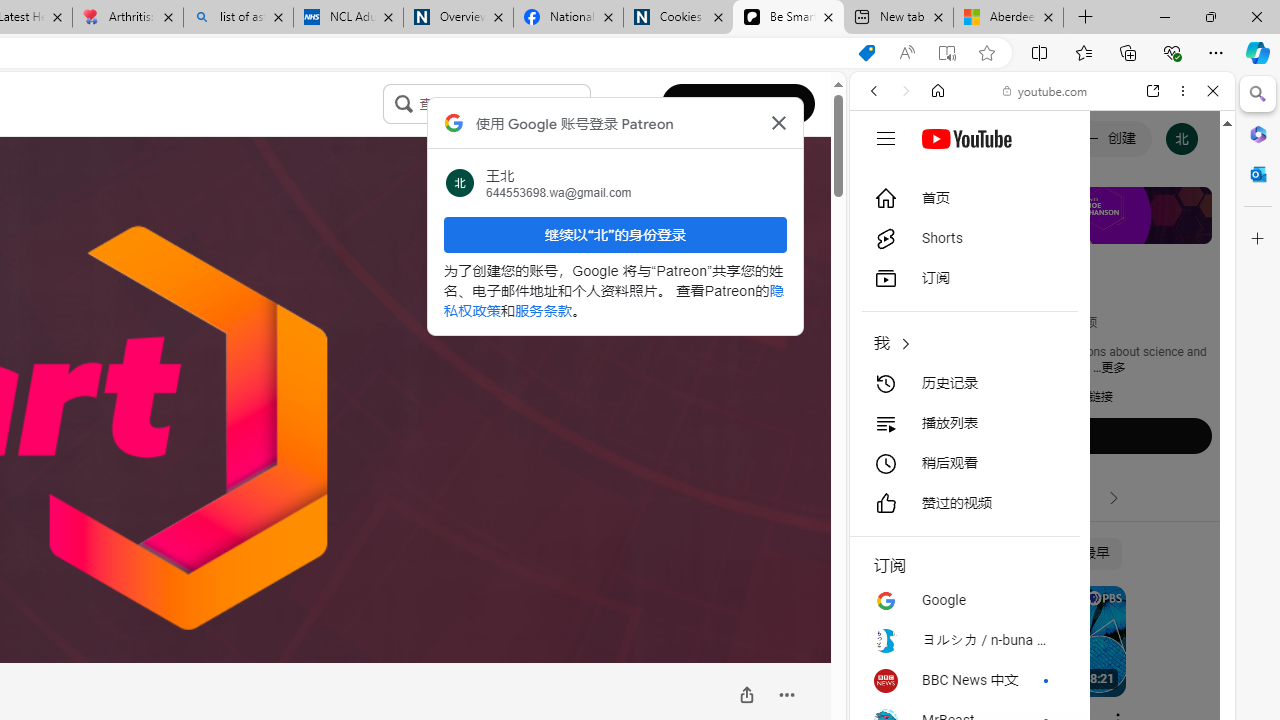  What do you see at coordinates (1042, 544) in the screenshot?
I see `Music` at bounding box center [1042, 544].